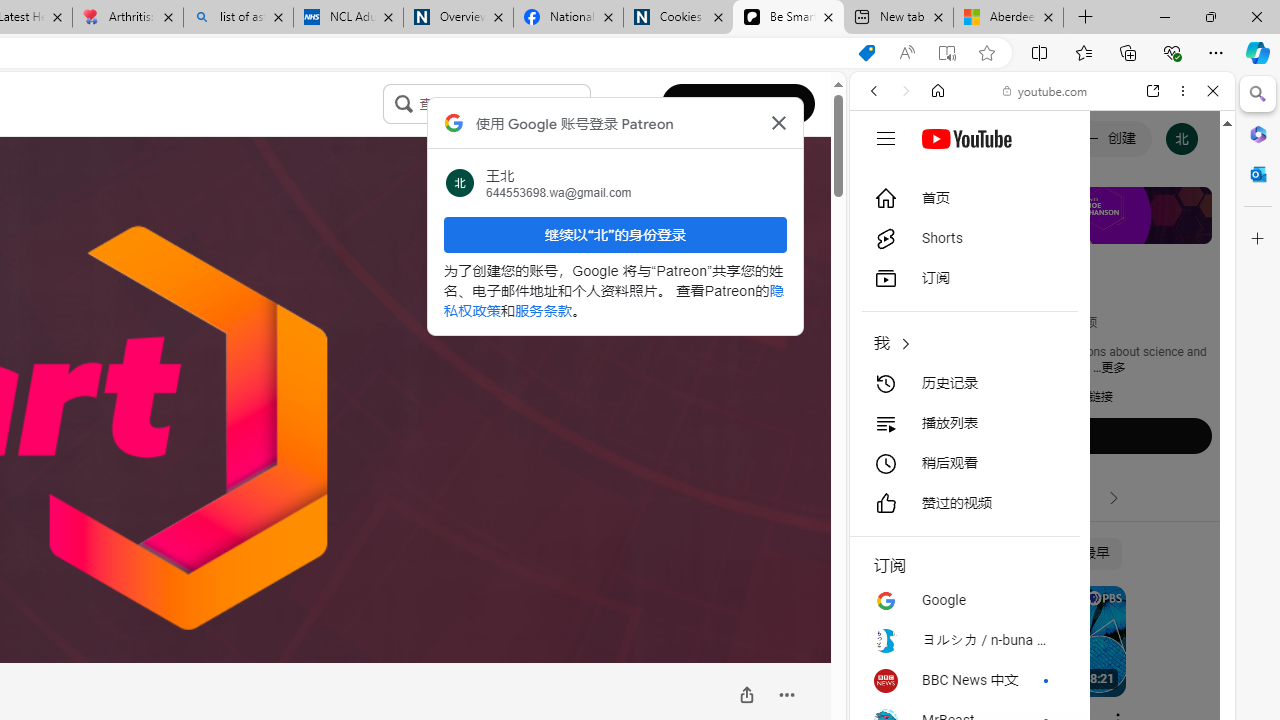  What do you see at coordinates (1042, 544) in the screenshot?
I see `Music` at bounding box center [1042, 544].